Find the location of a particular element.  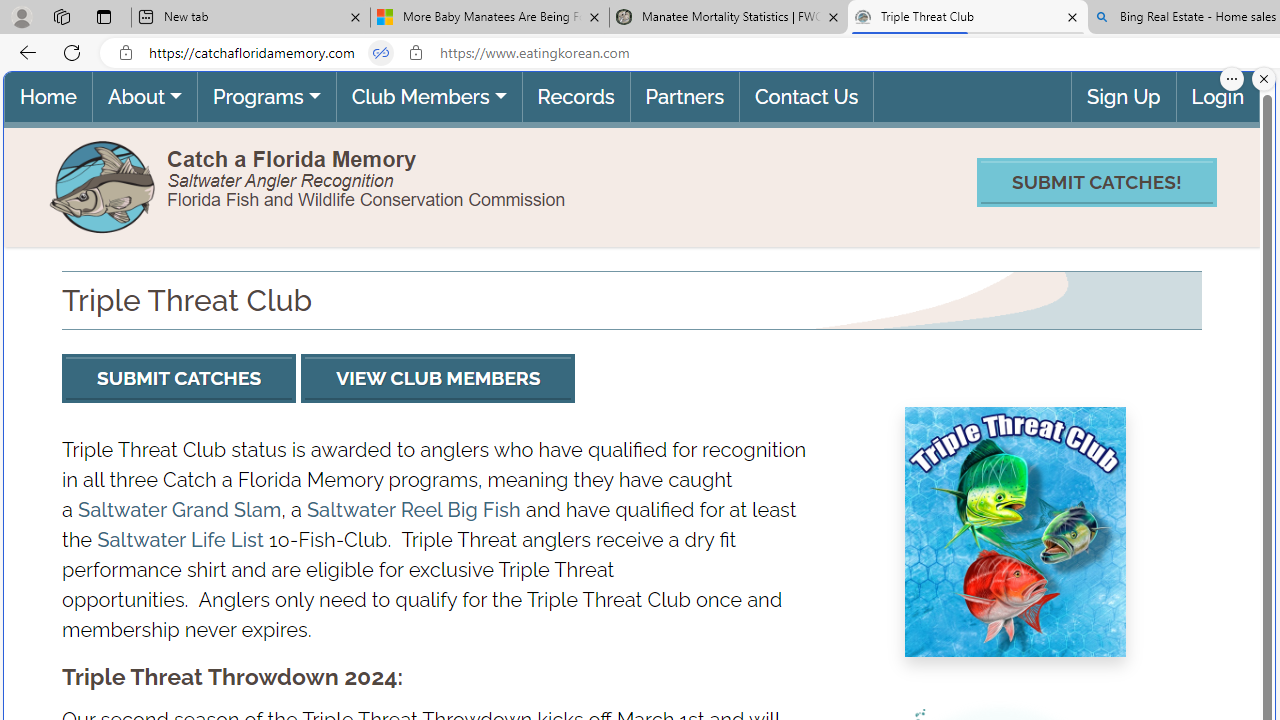

Catch A Florida Memory Logo is located at coordinates (104, 184).